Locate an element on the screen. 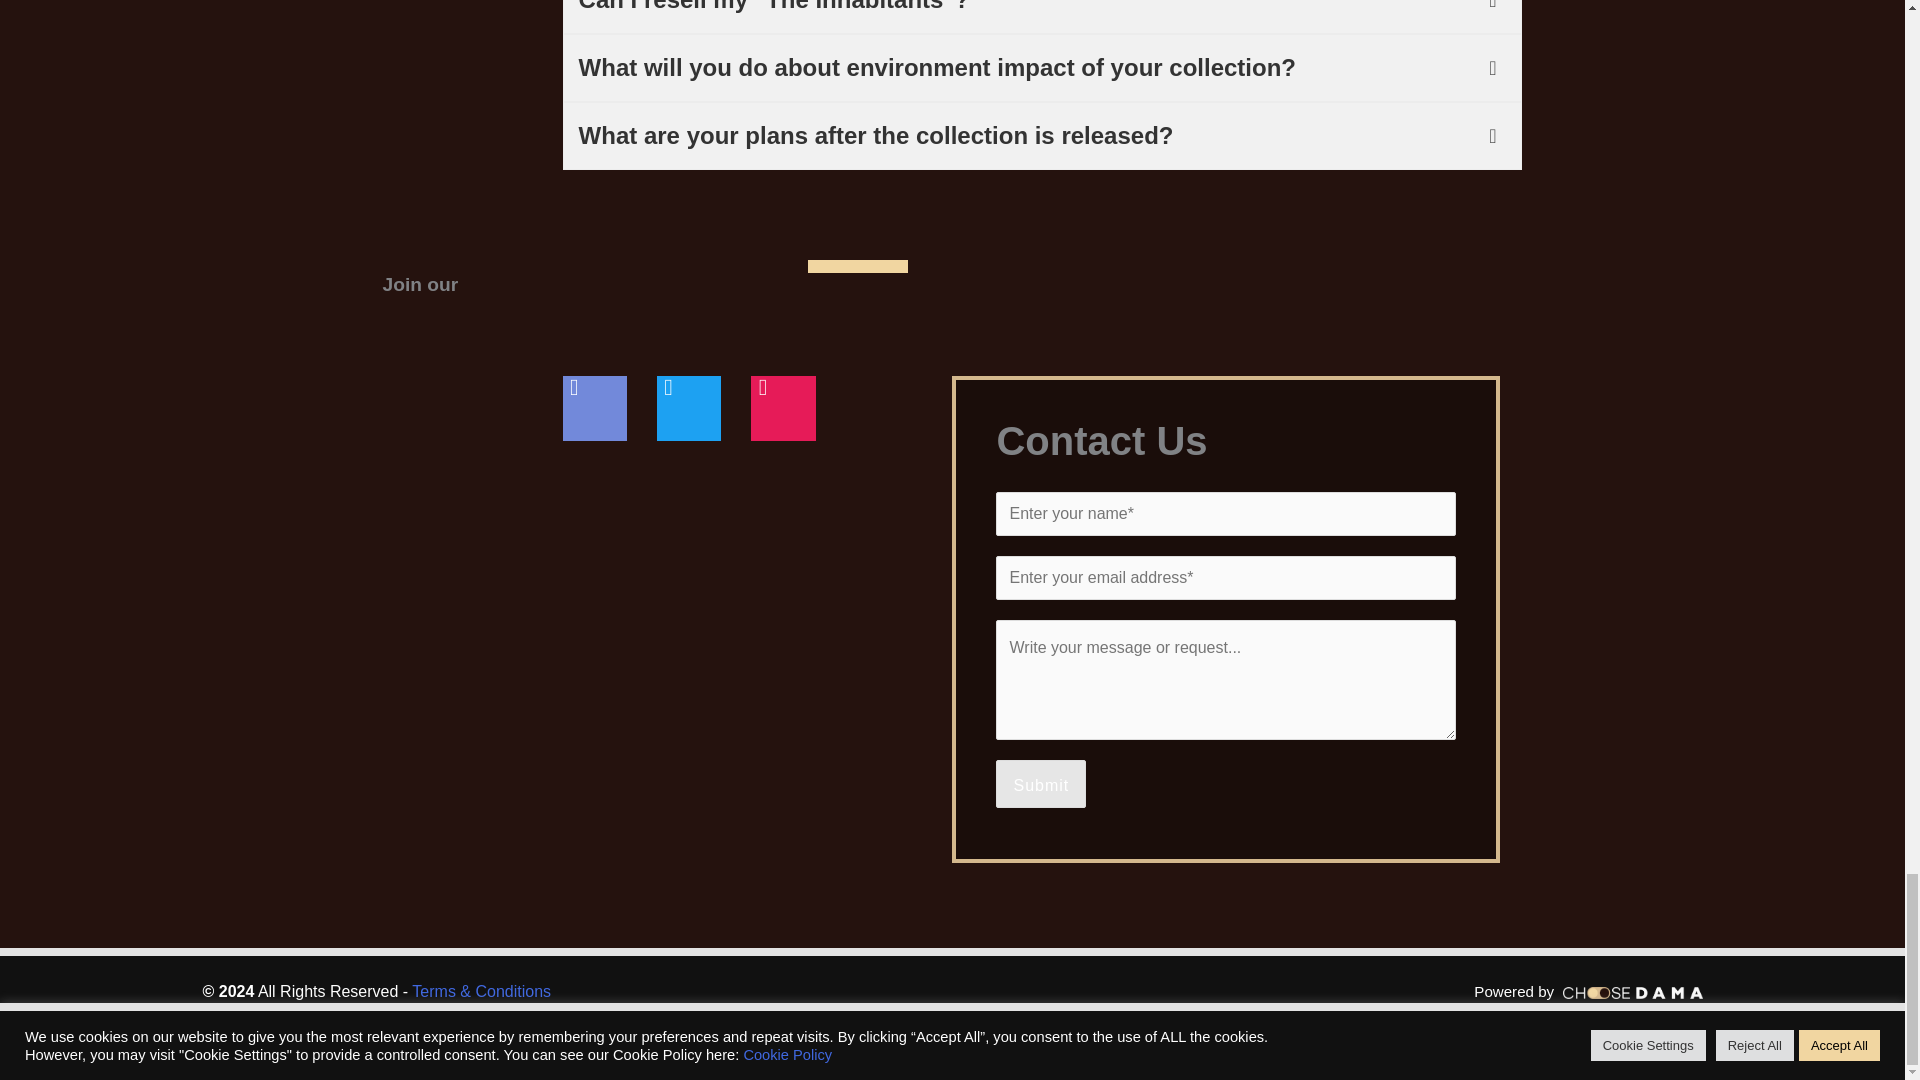  Twitter is located at coordinates (688, 407).